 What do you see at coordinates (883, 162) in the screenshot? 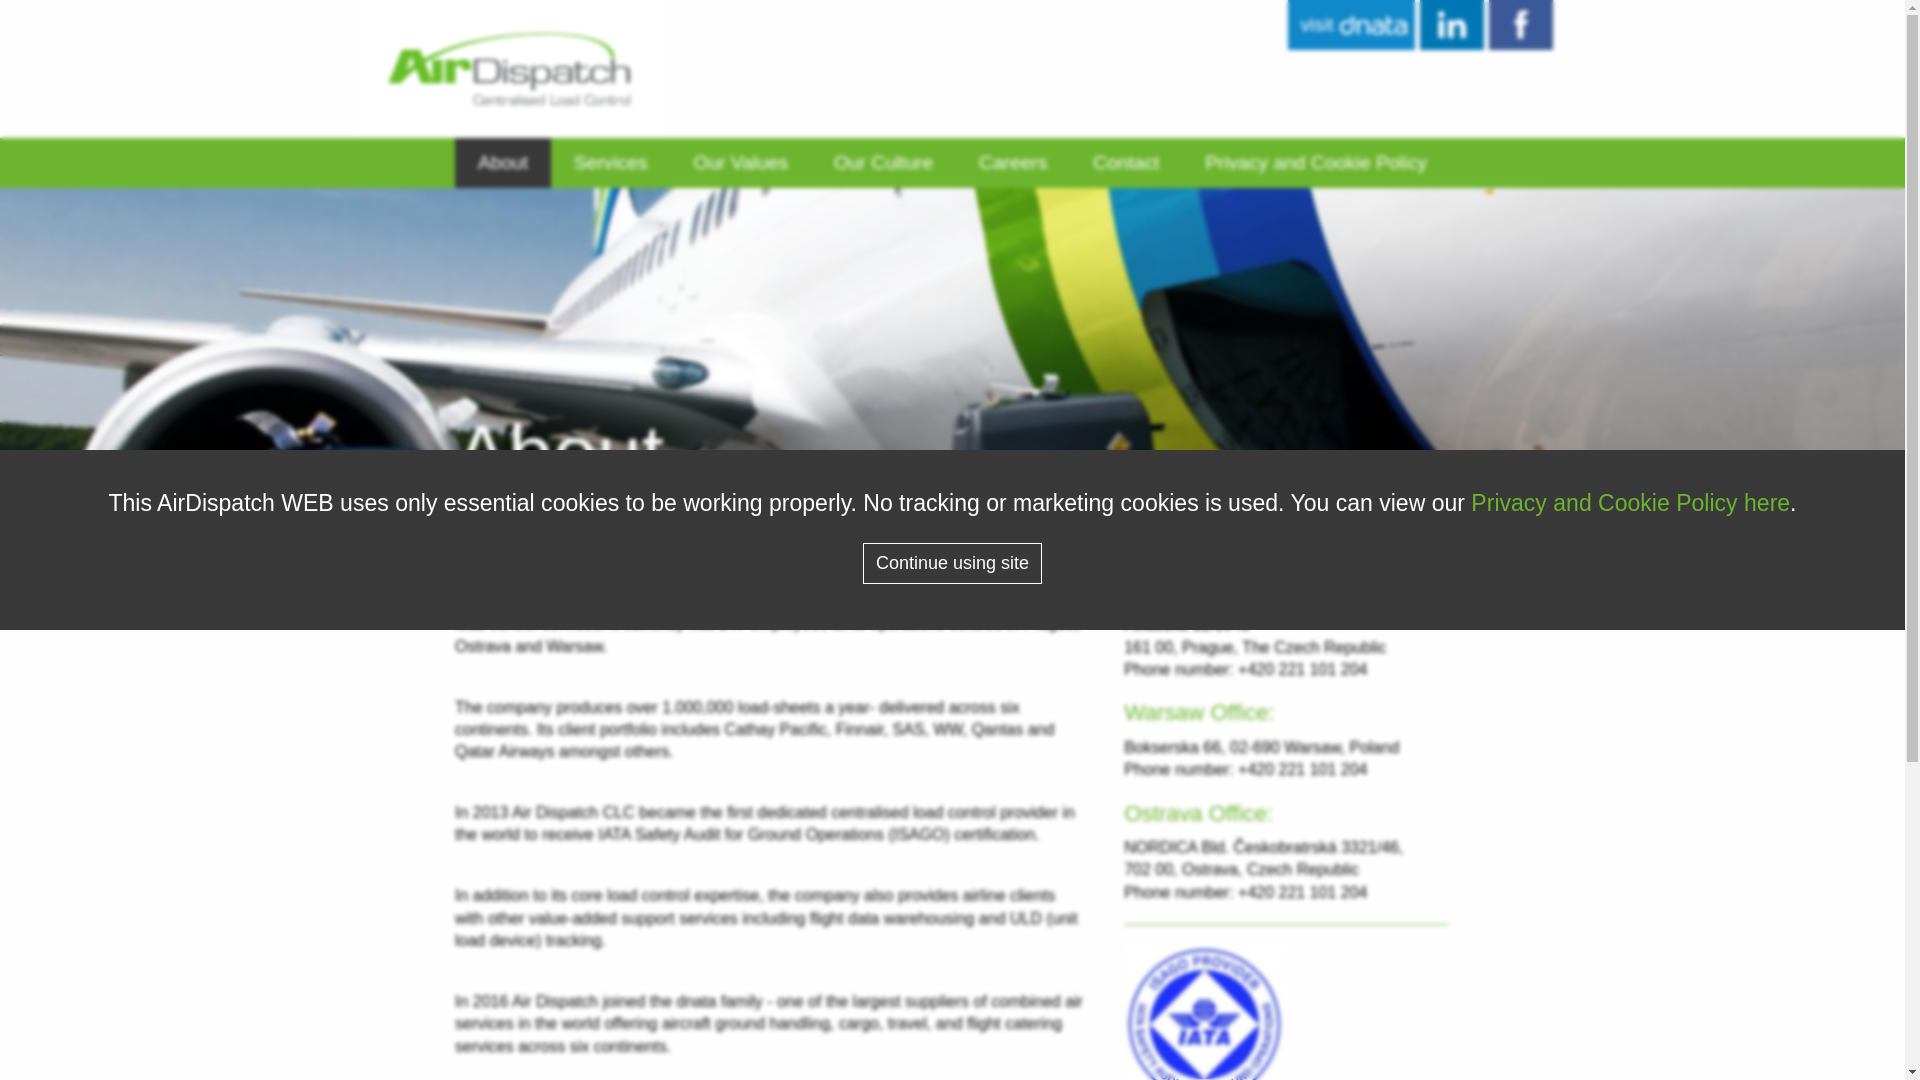
I see `Our Culture` at bounding box center [883, 162].